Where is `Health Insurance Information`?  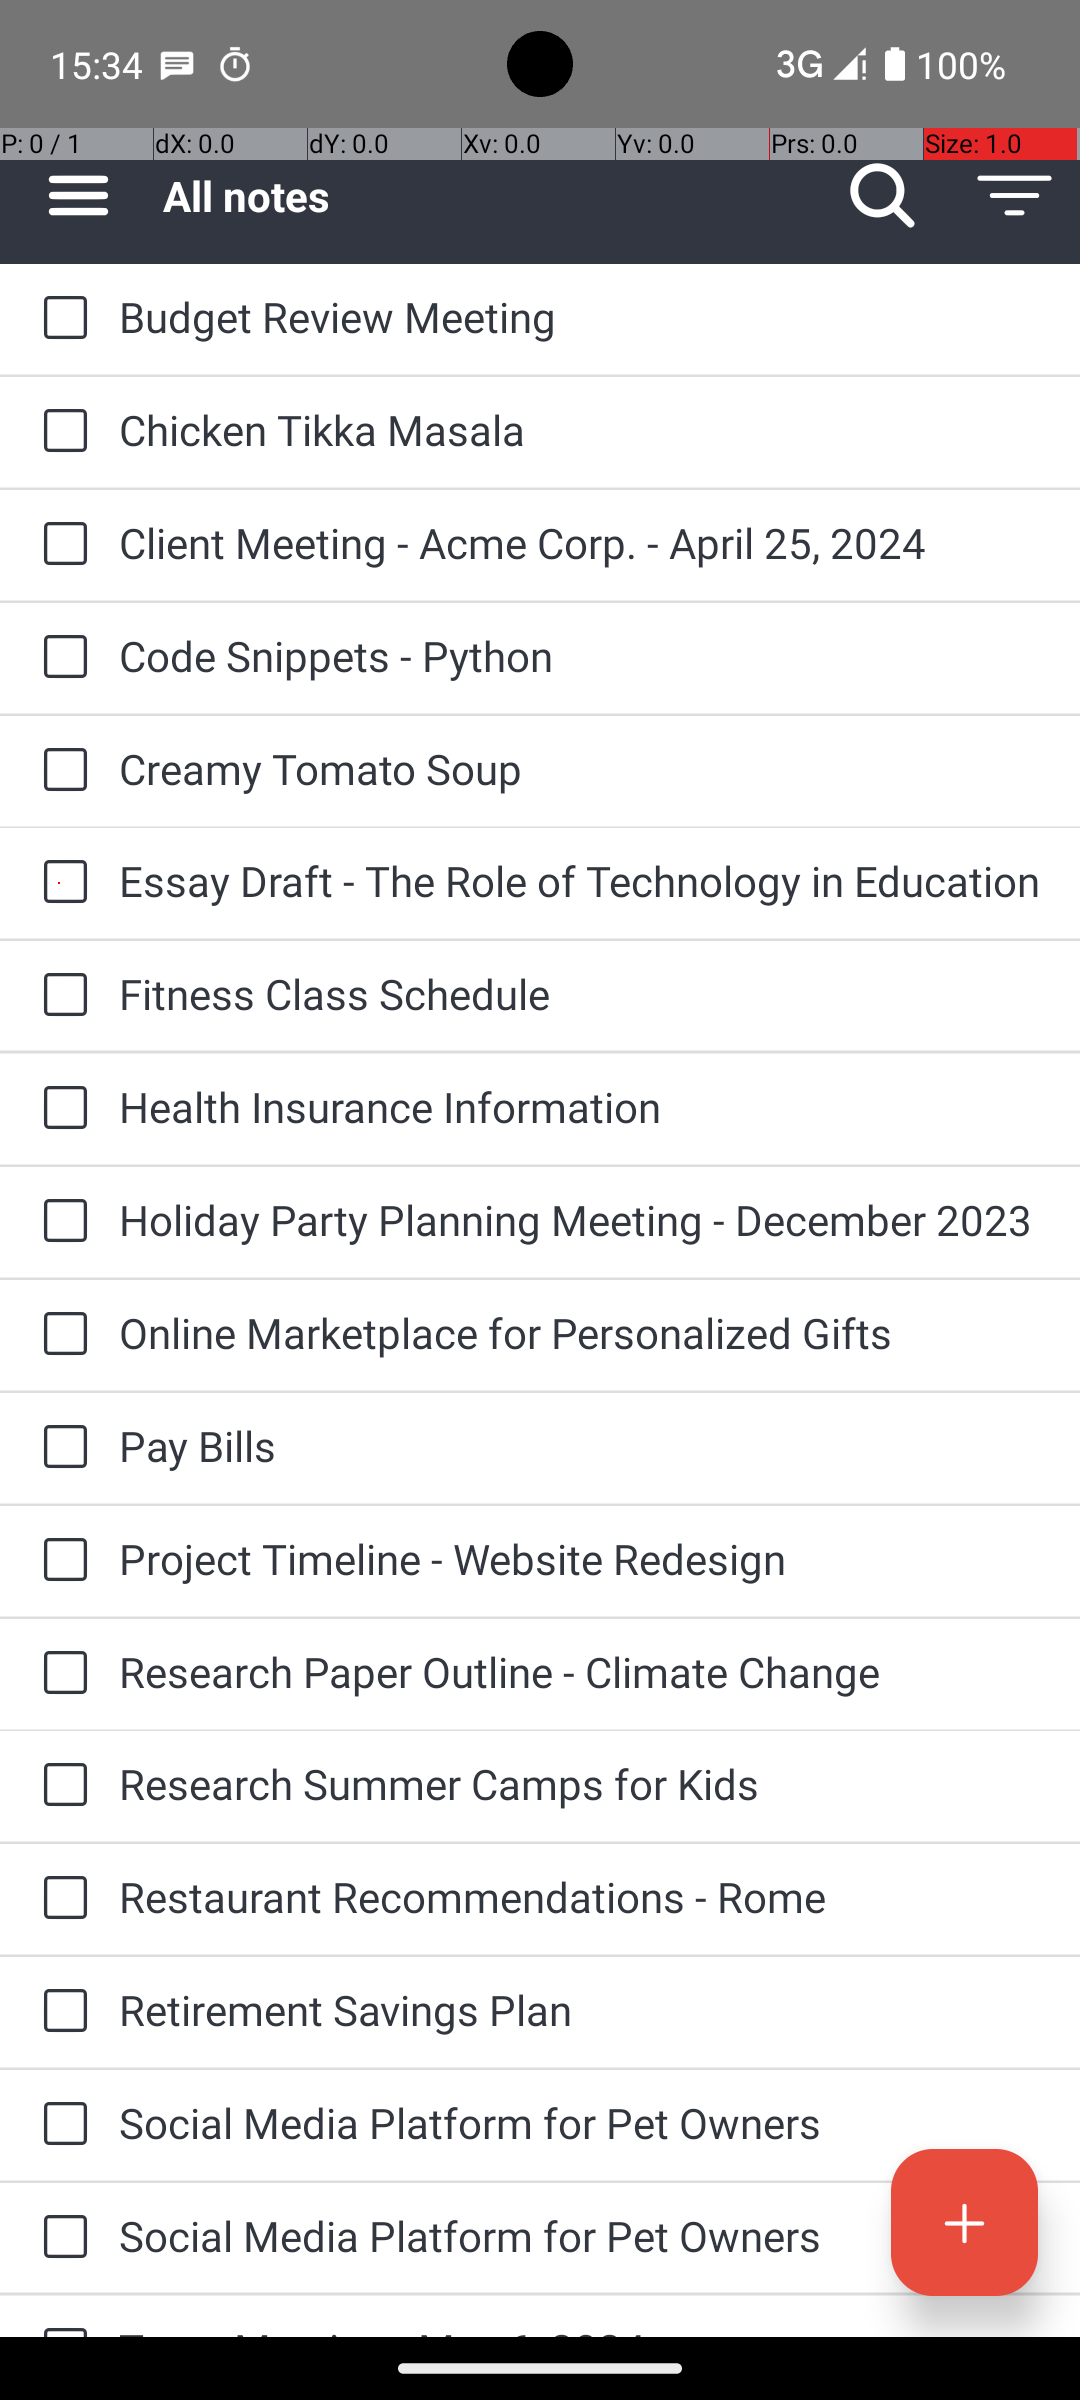
Health Insurance Information is located at coordinates (580, 1106).